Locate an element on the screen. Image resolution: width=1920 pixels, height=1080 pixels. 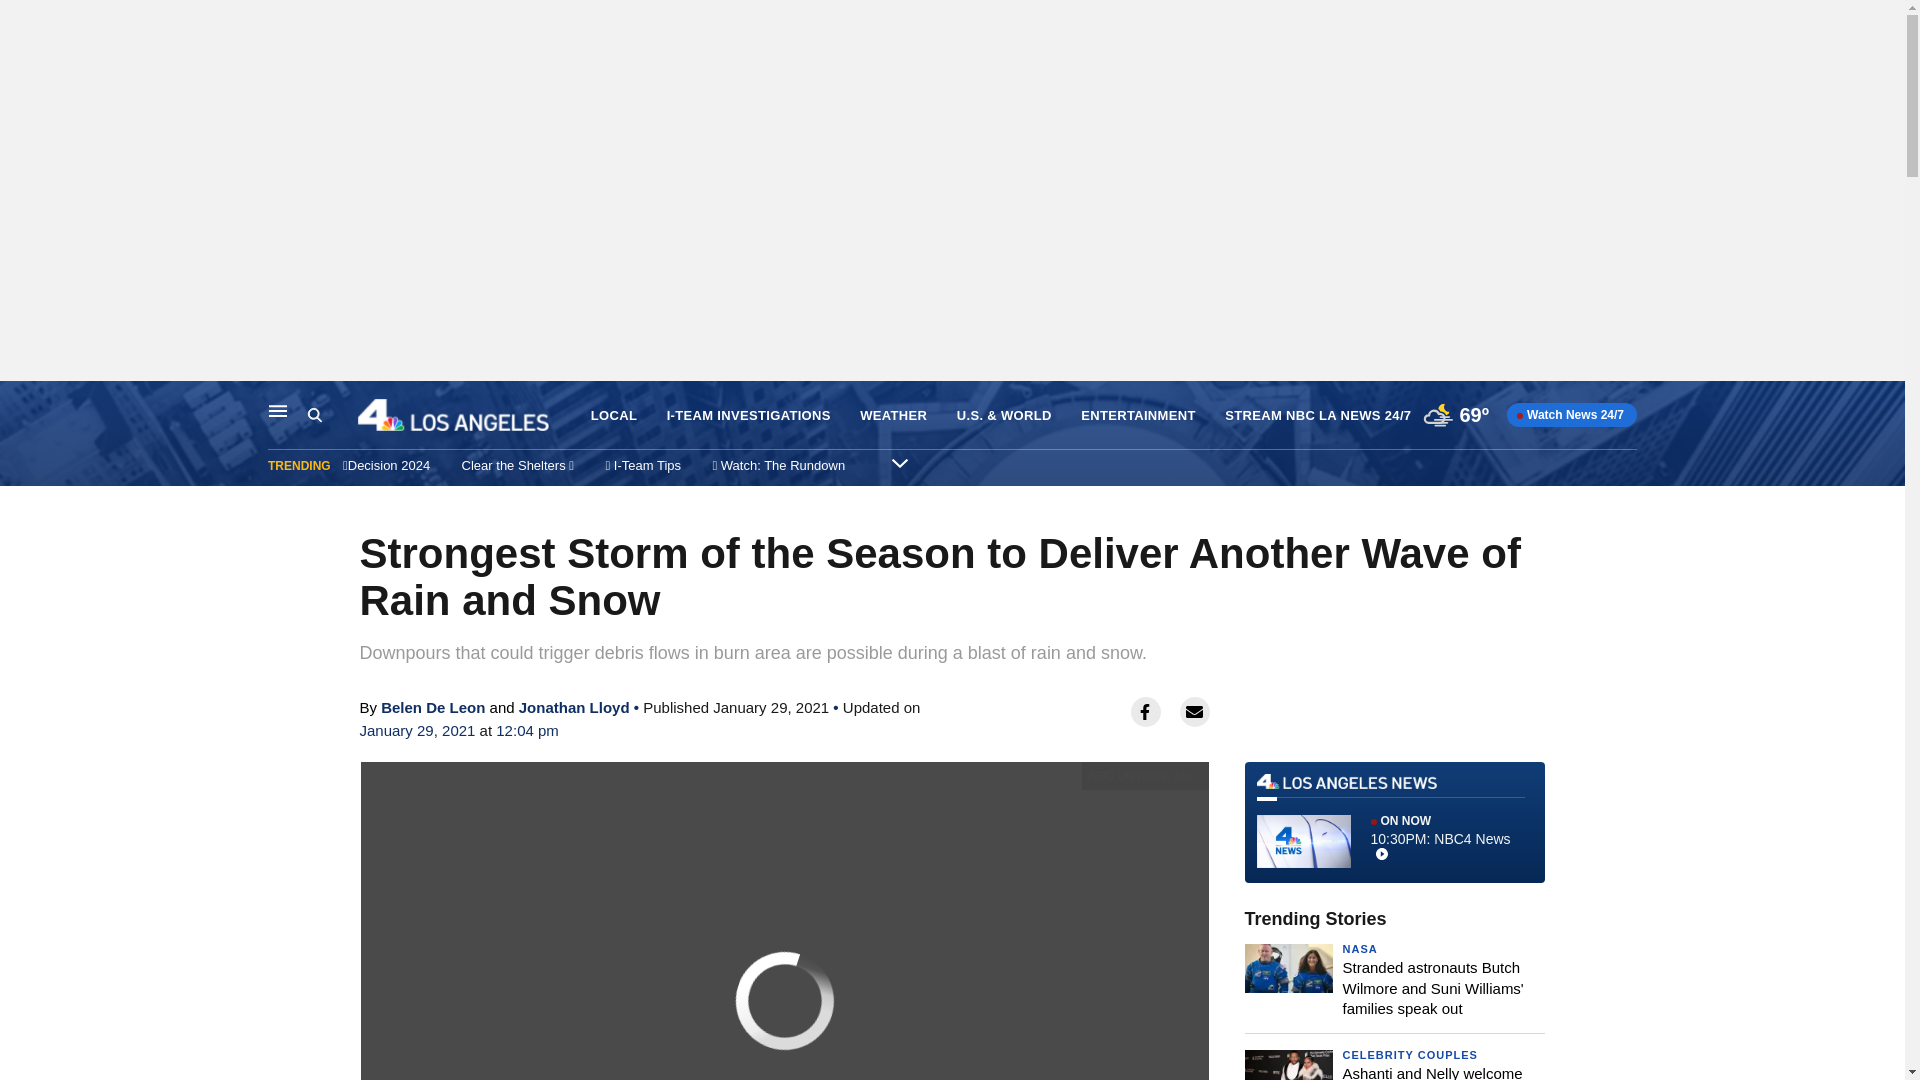
Search is located at coordinates (314, 415).